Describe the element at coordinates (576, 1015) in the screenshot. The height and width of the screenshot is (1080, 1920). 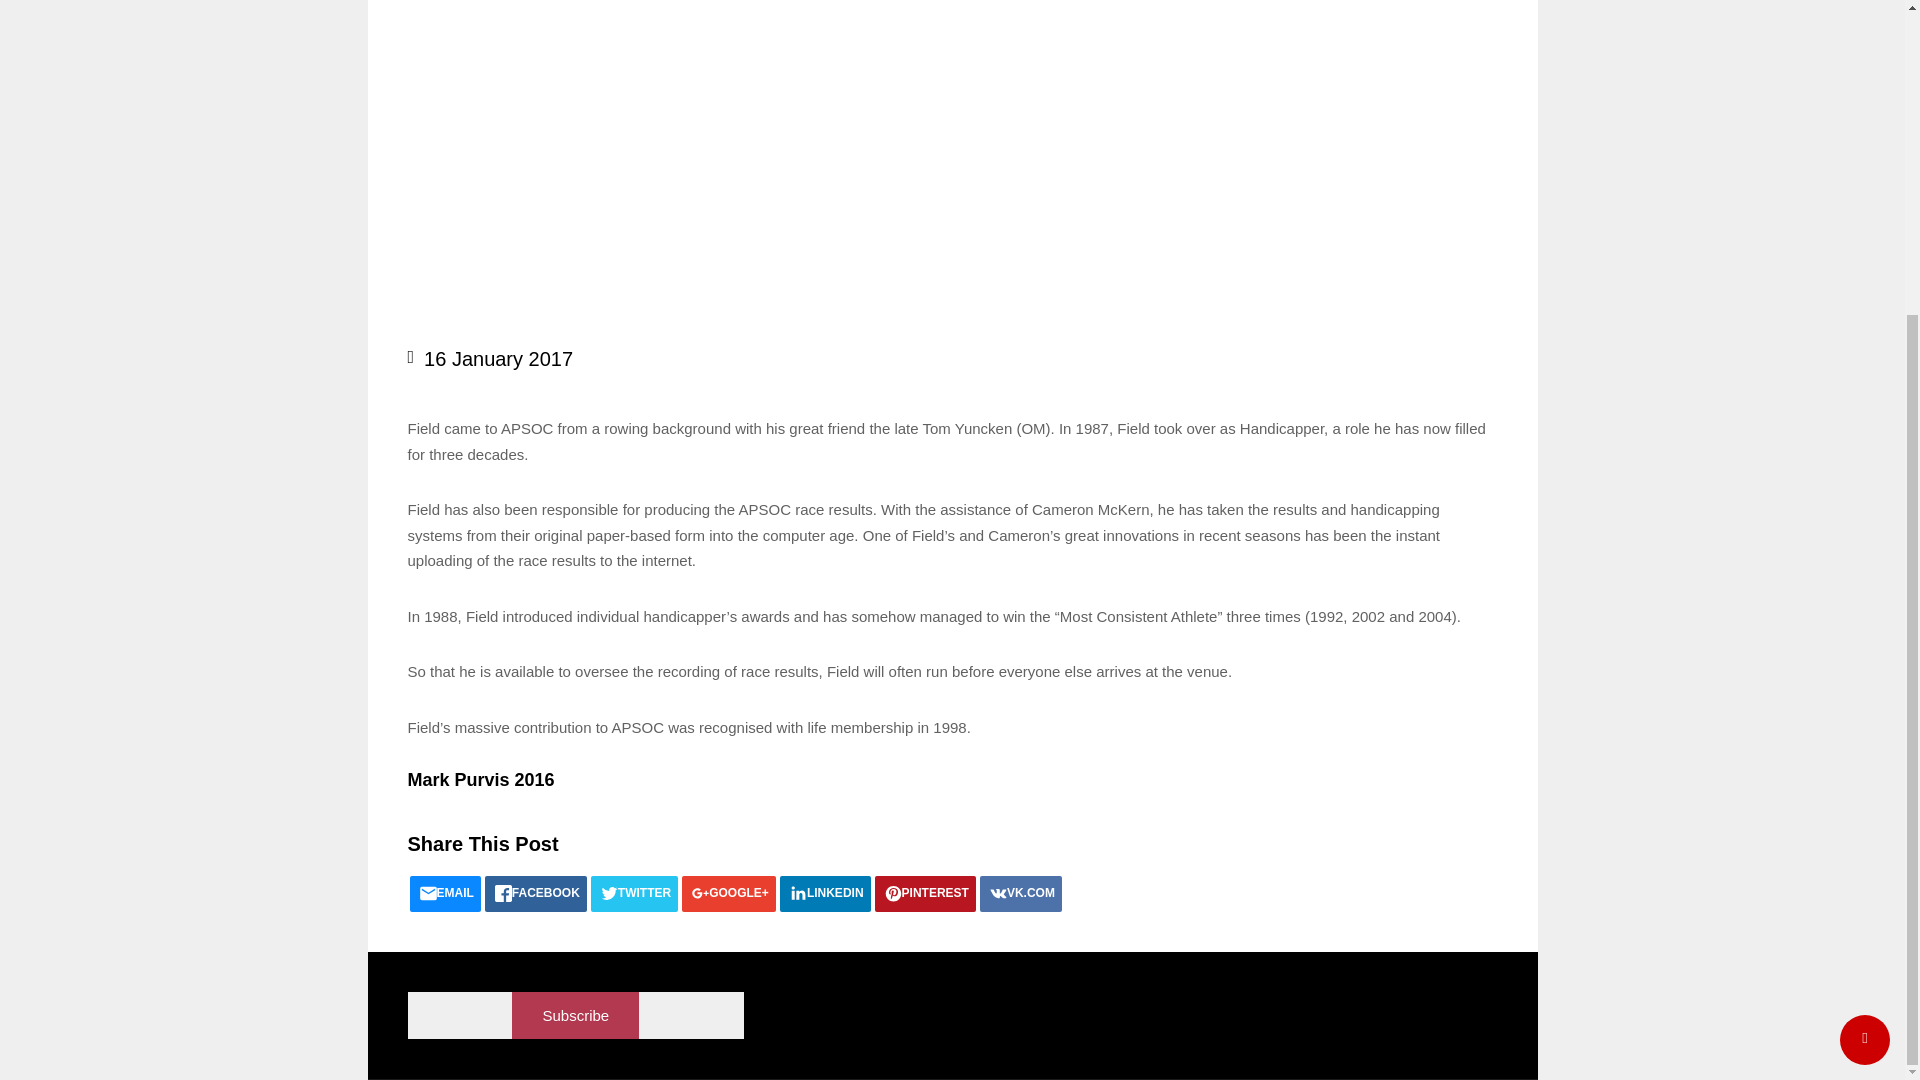
I see `Subscribe` at that location.